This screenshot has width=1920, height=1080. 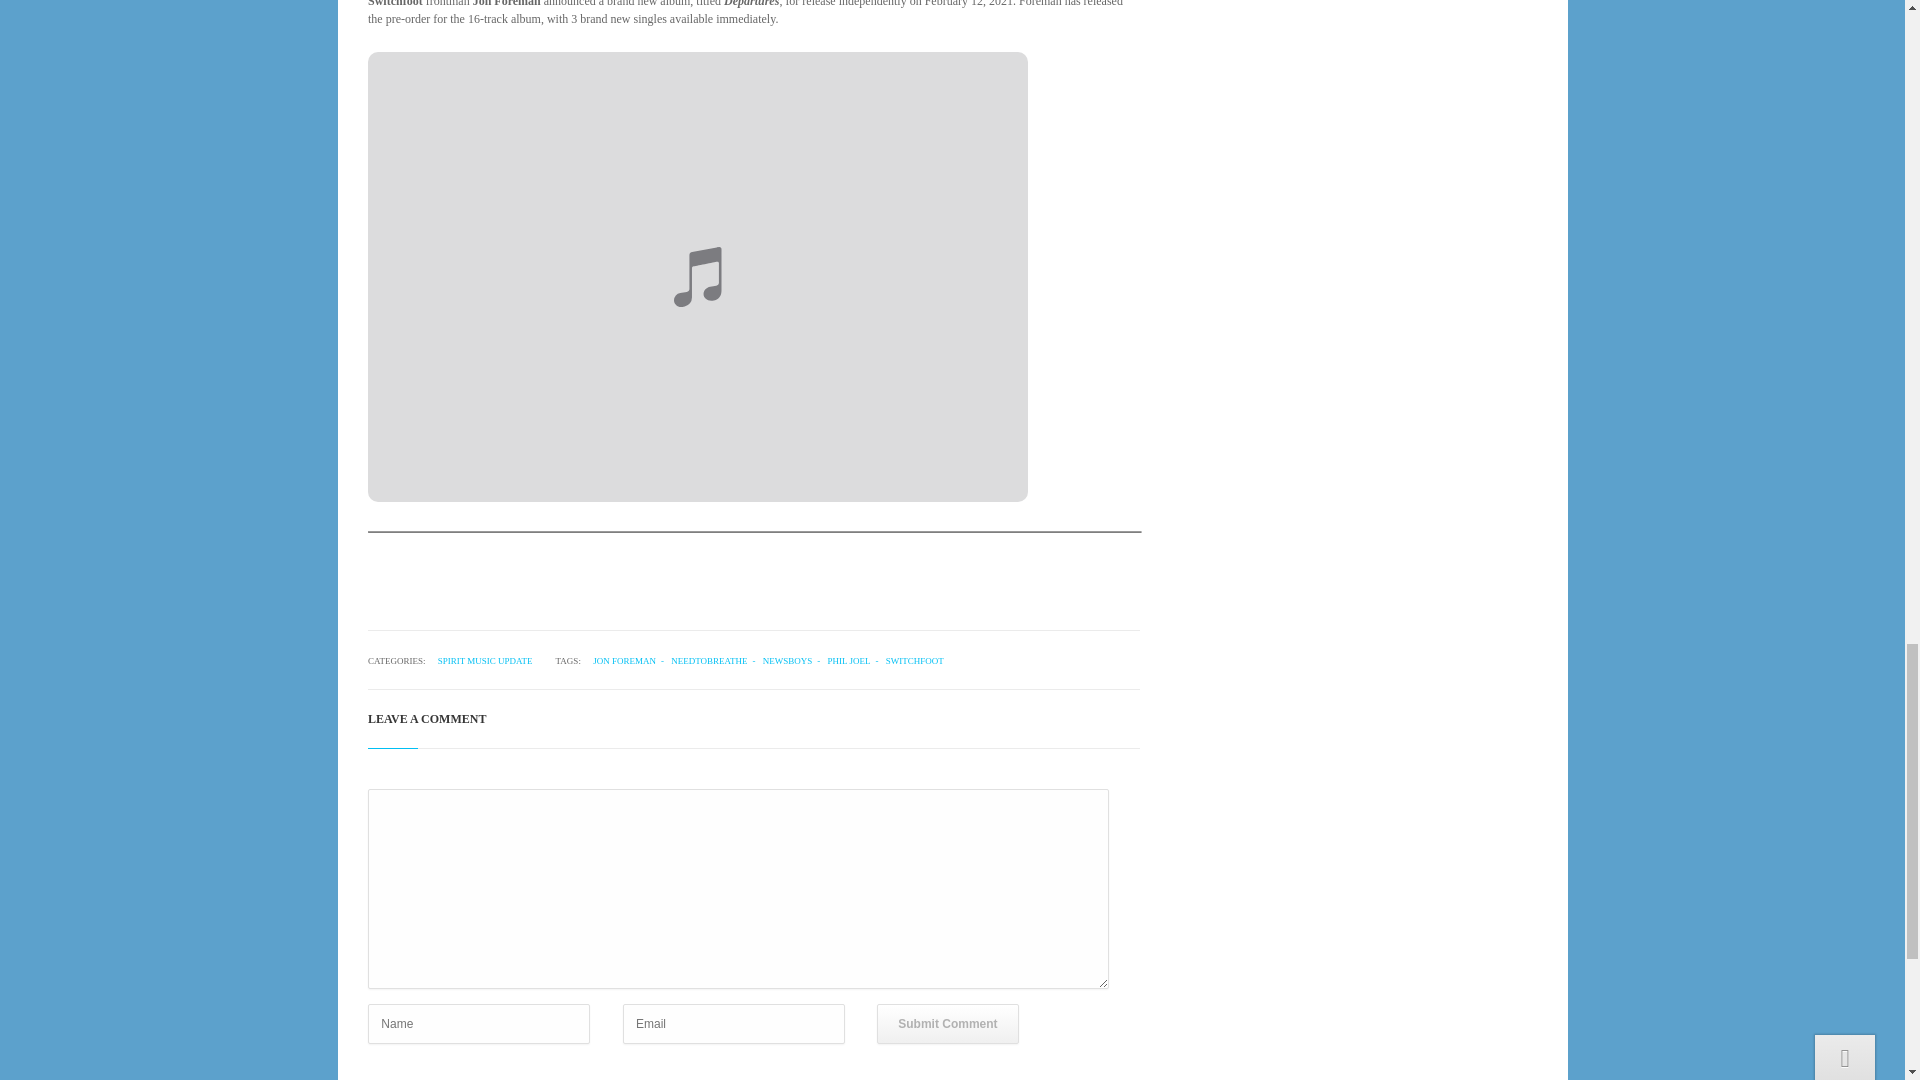 I want to click on JON FOREMAN, so click(x=626, y=660).